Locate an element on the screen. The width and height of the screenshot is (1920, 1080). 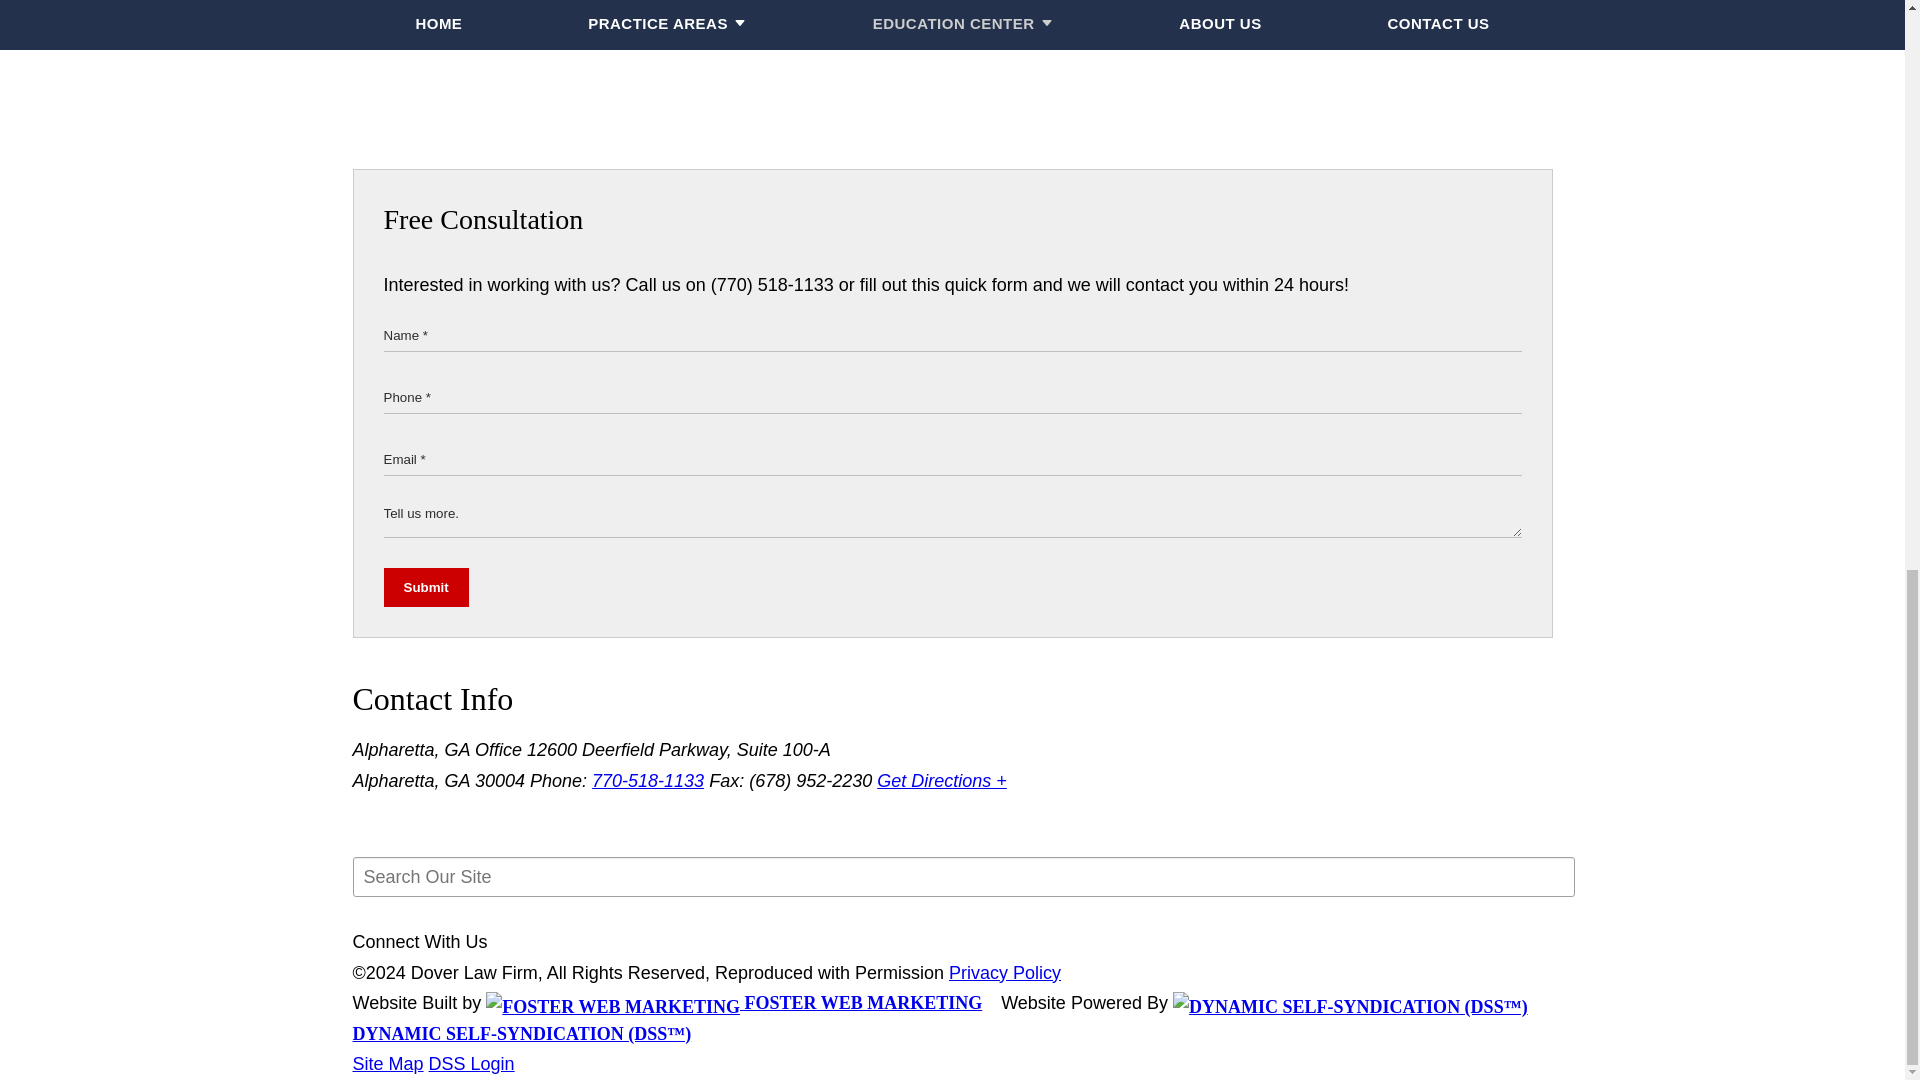
770-518-1133 is located at coordinates (648, 780).